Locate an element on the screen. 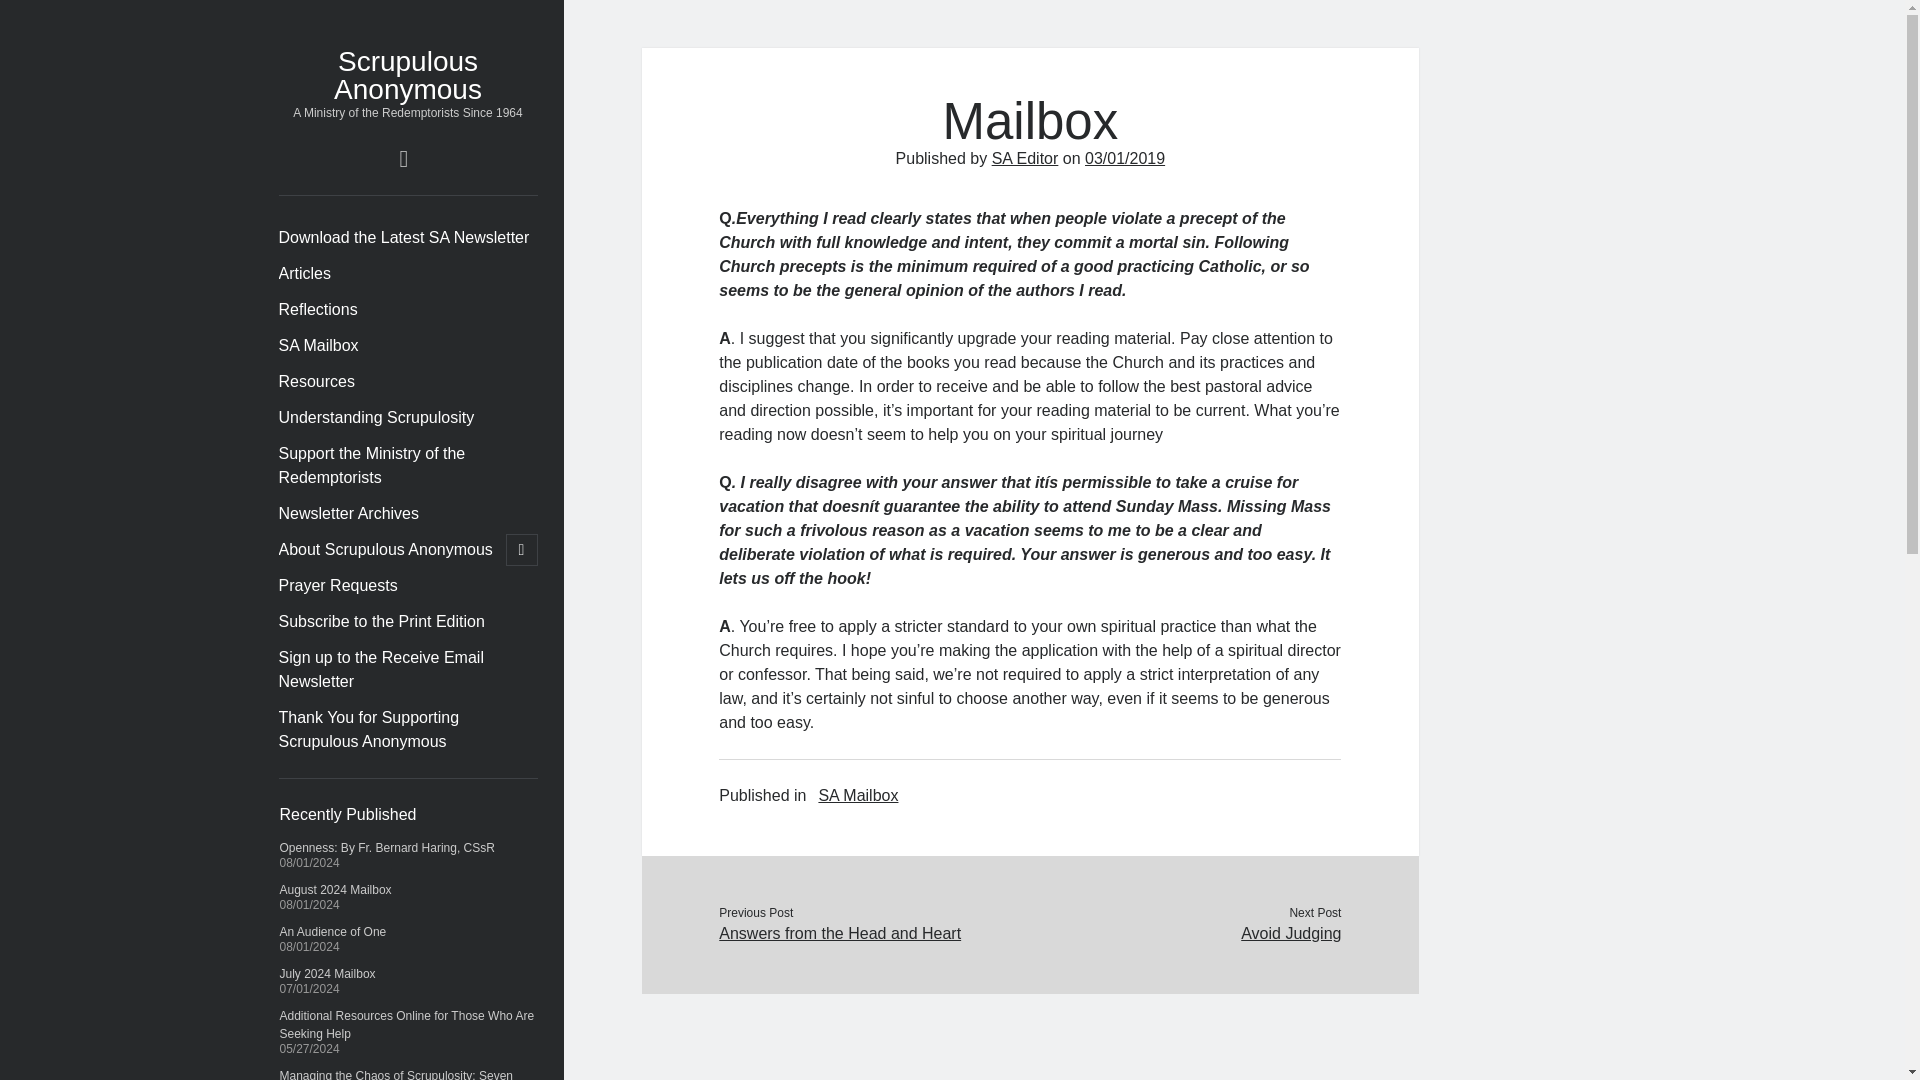  Reflections is located at coordinates (318, 310).